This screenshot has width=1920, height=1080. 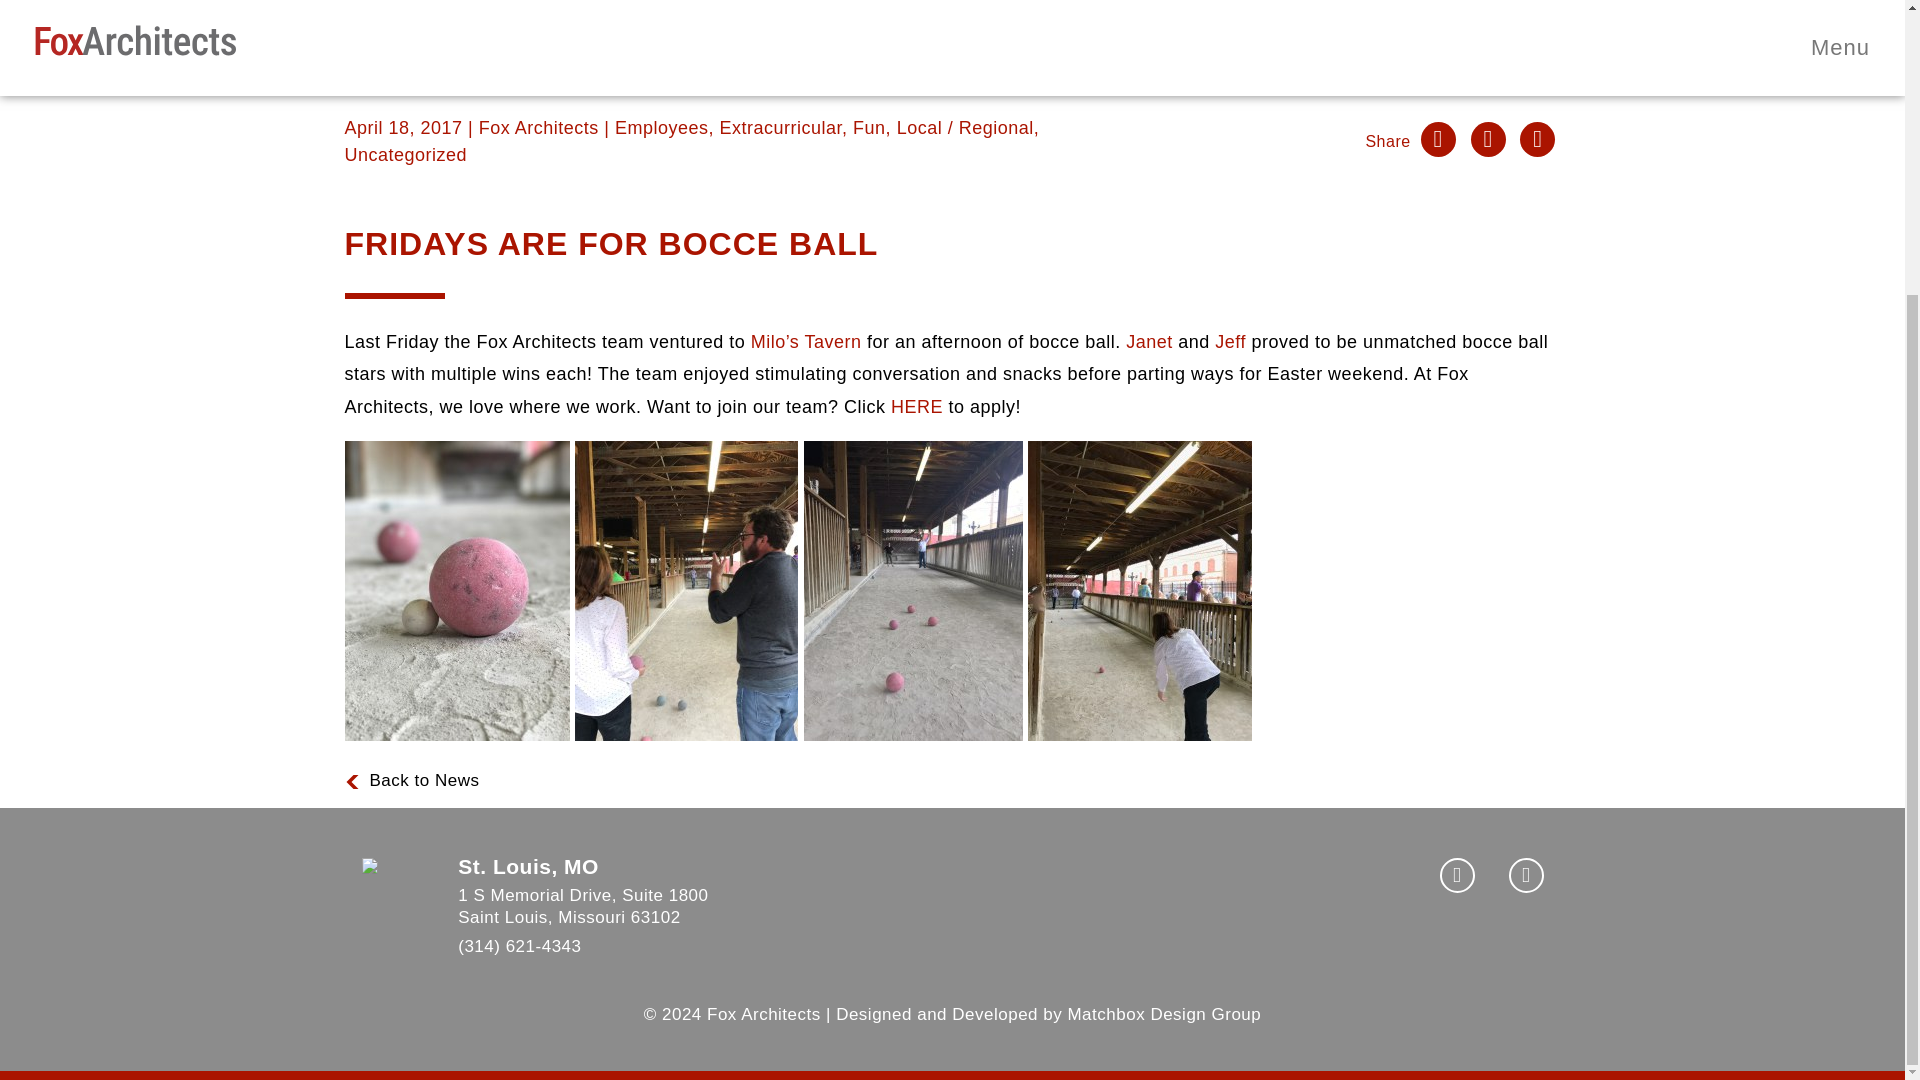 What do you see at coordinates (1164, 1014) in the screenshot?
I see `Matchbox Design Group` at bounding box center [1164, 1014].